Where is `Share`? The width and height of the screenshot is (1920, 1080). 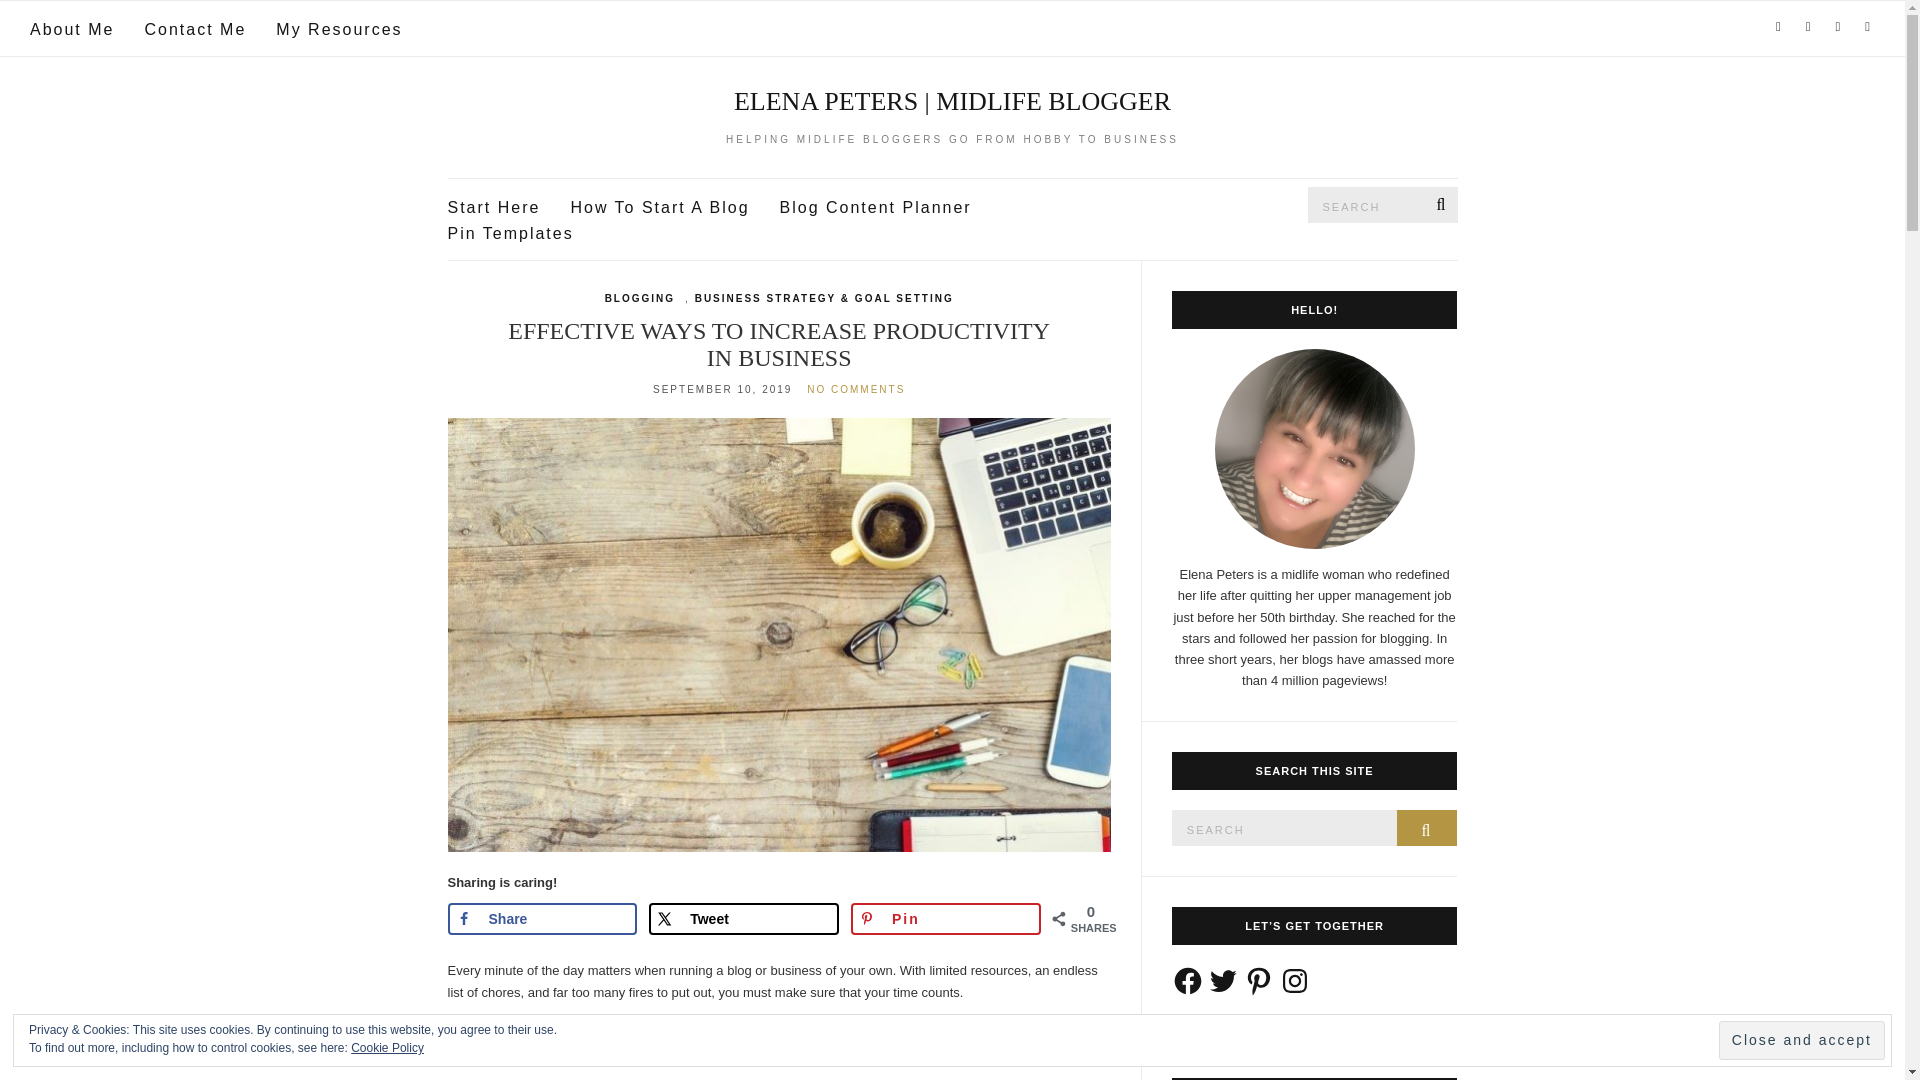
Share is located at coordinates (542, 918).